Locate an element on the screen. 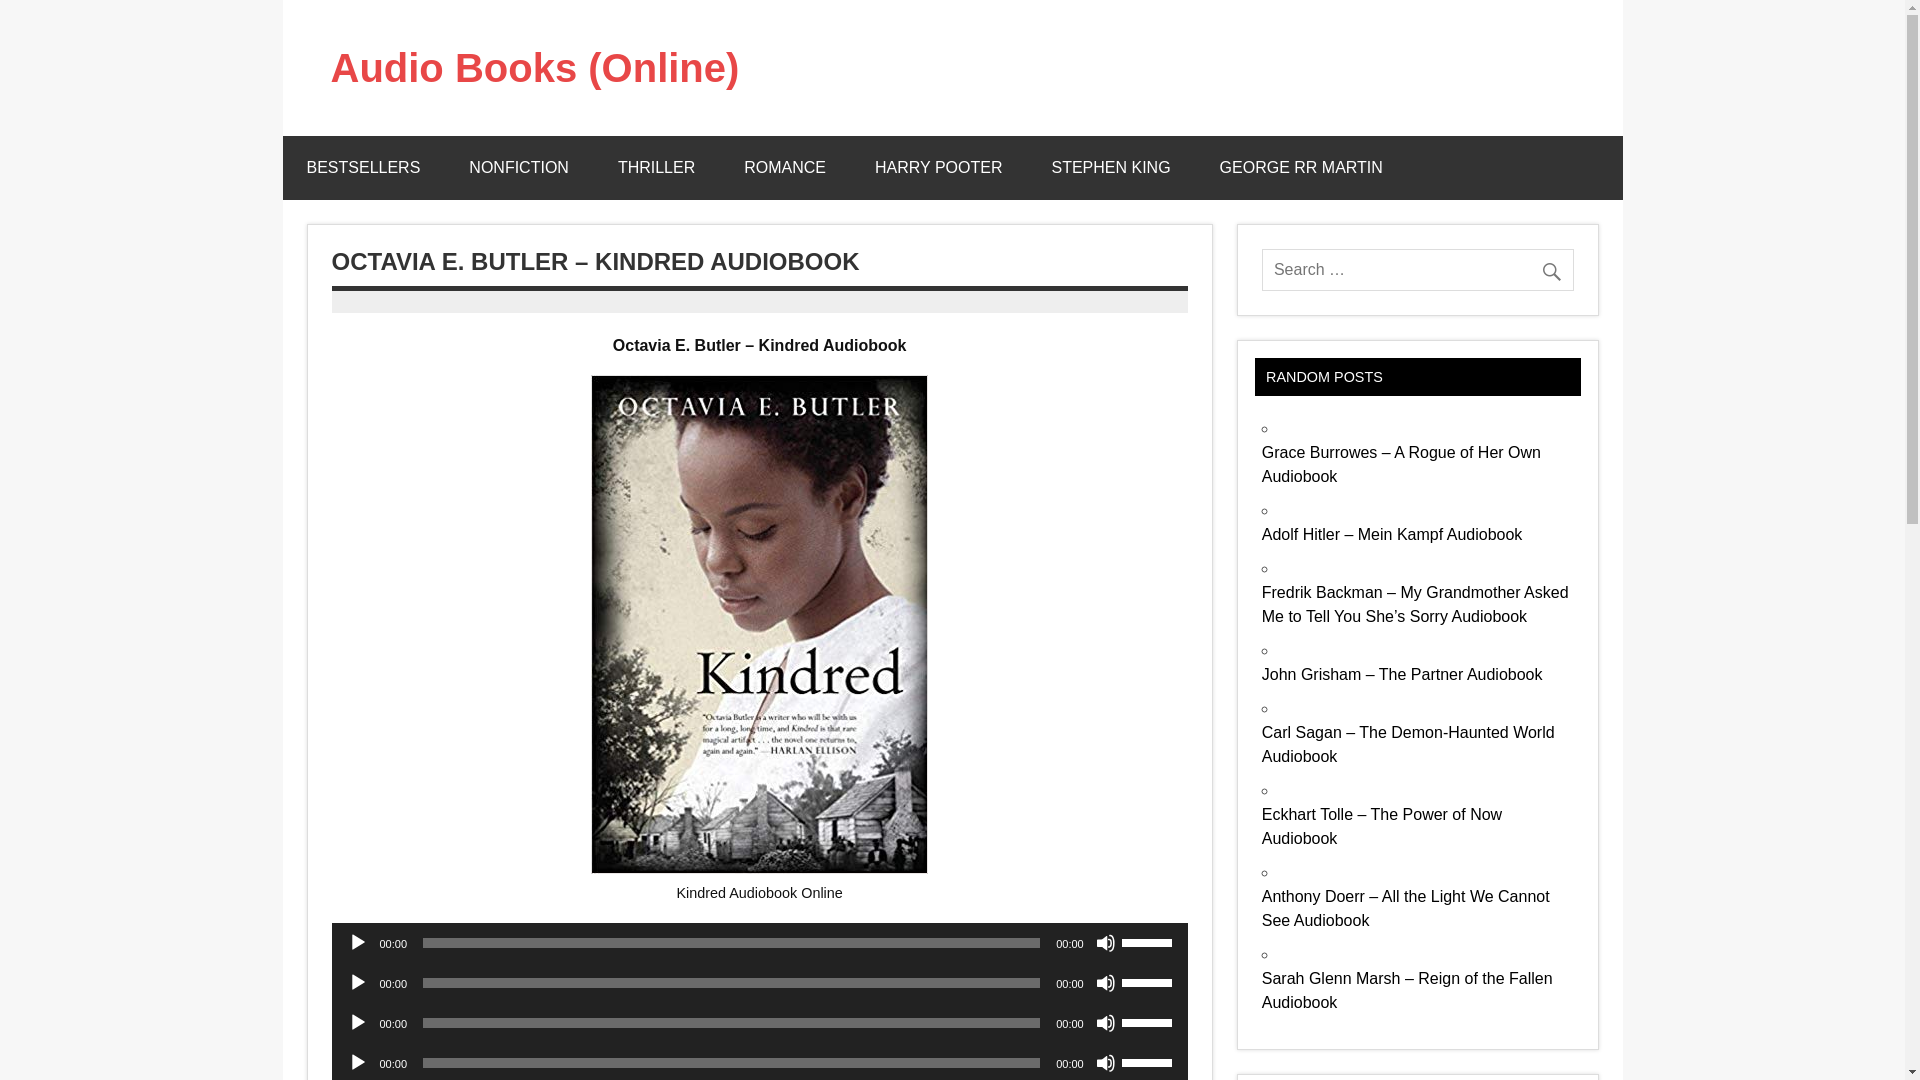 Image resolution: width=1920 pixels, height=1080 pixels. Mute is located at coordinates (1106, 942).